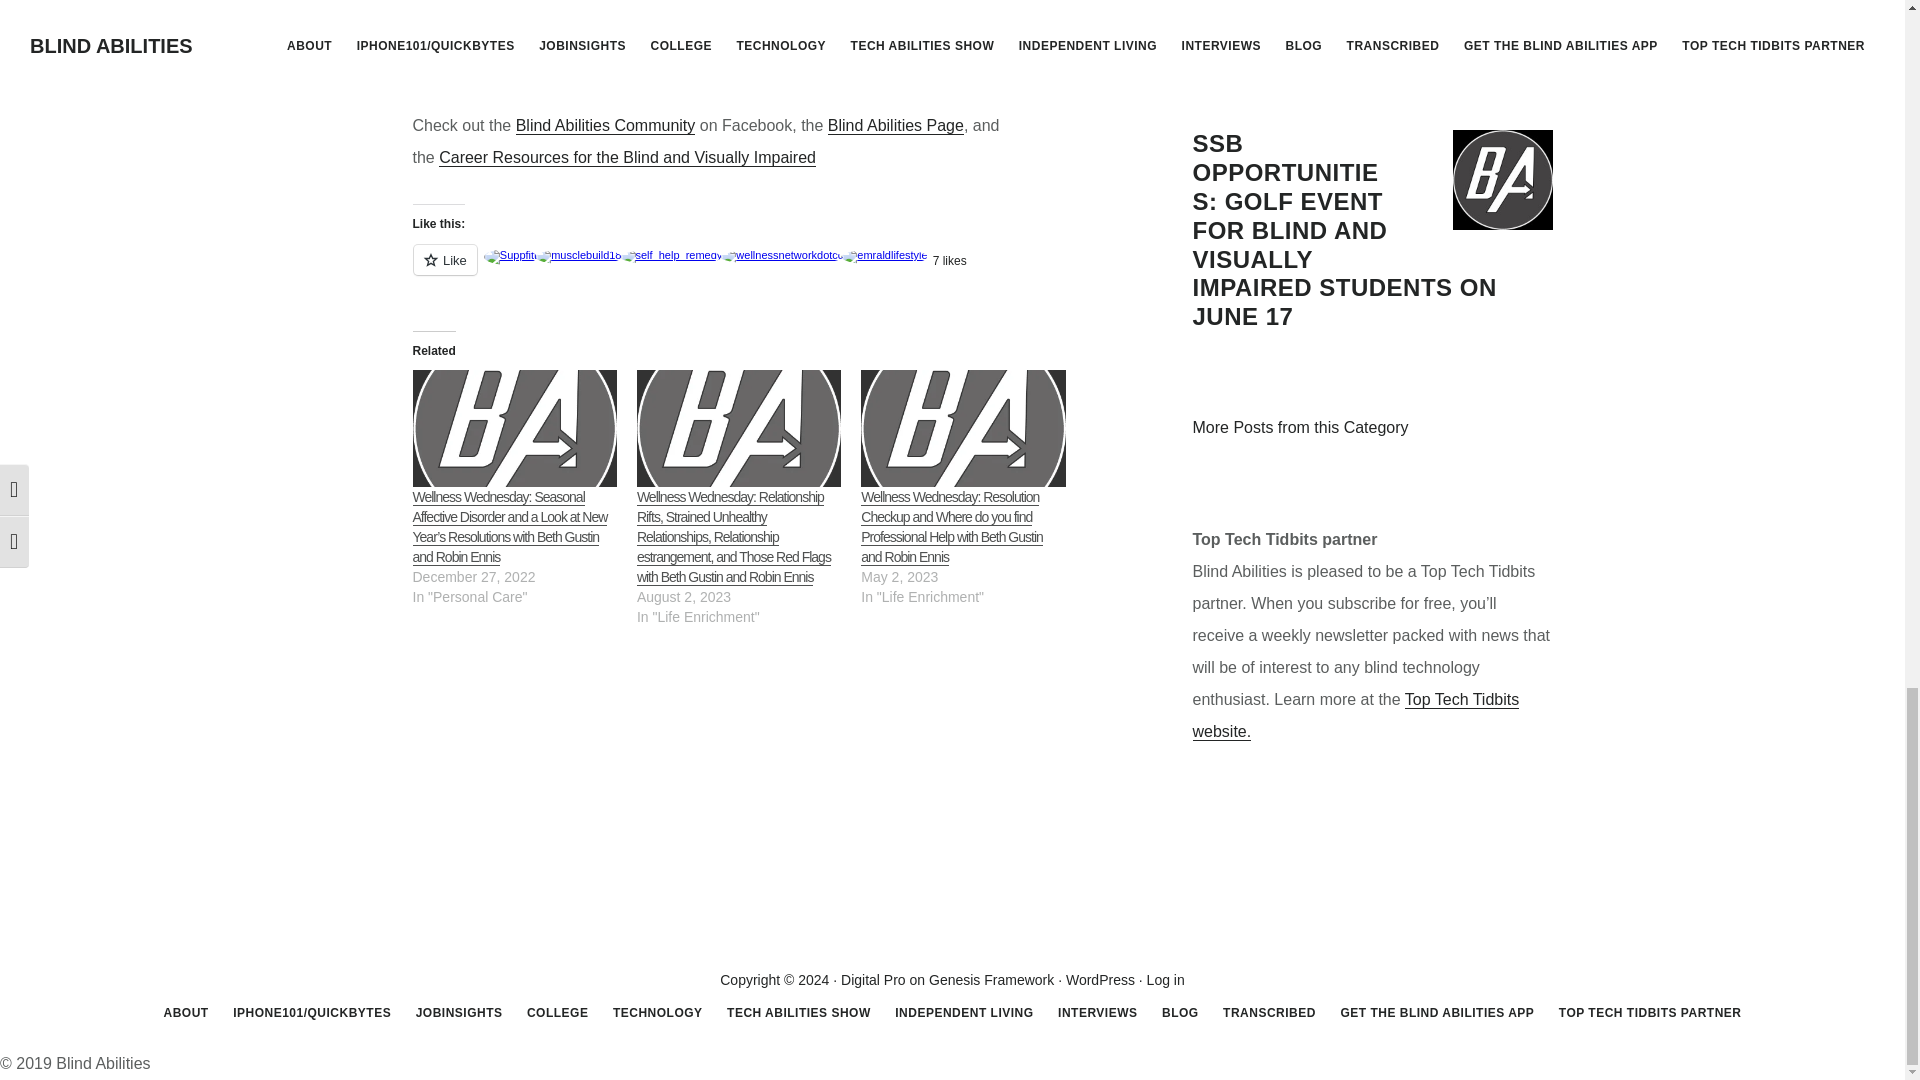 Image resolution: width=1920 pixels, height=1080 pixels. What do you see at coordinates (852, 5) in the screenshot?
I see `Google Play Store` at bounding box center [852, 5].